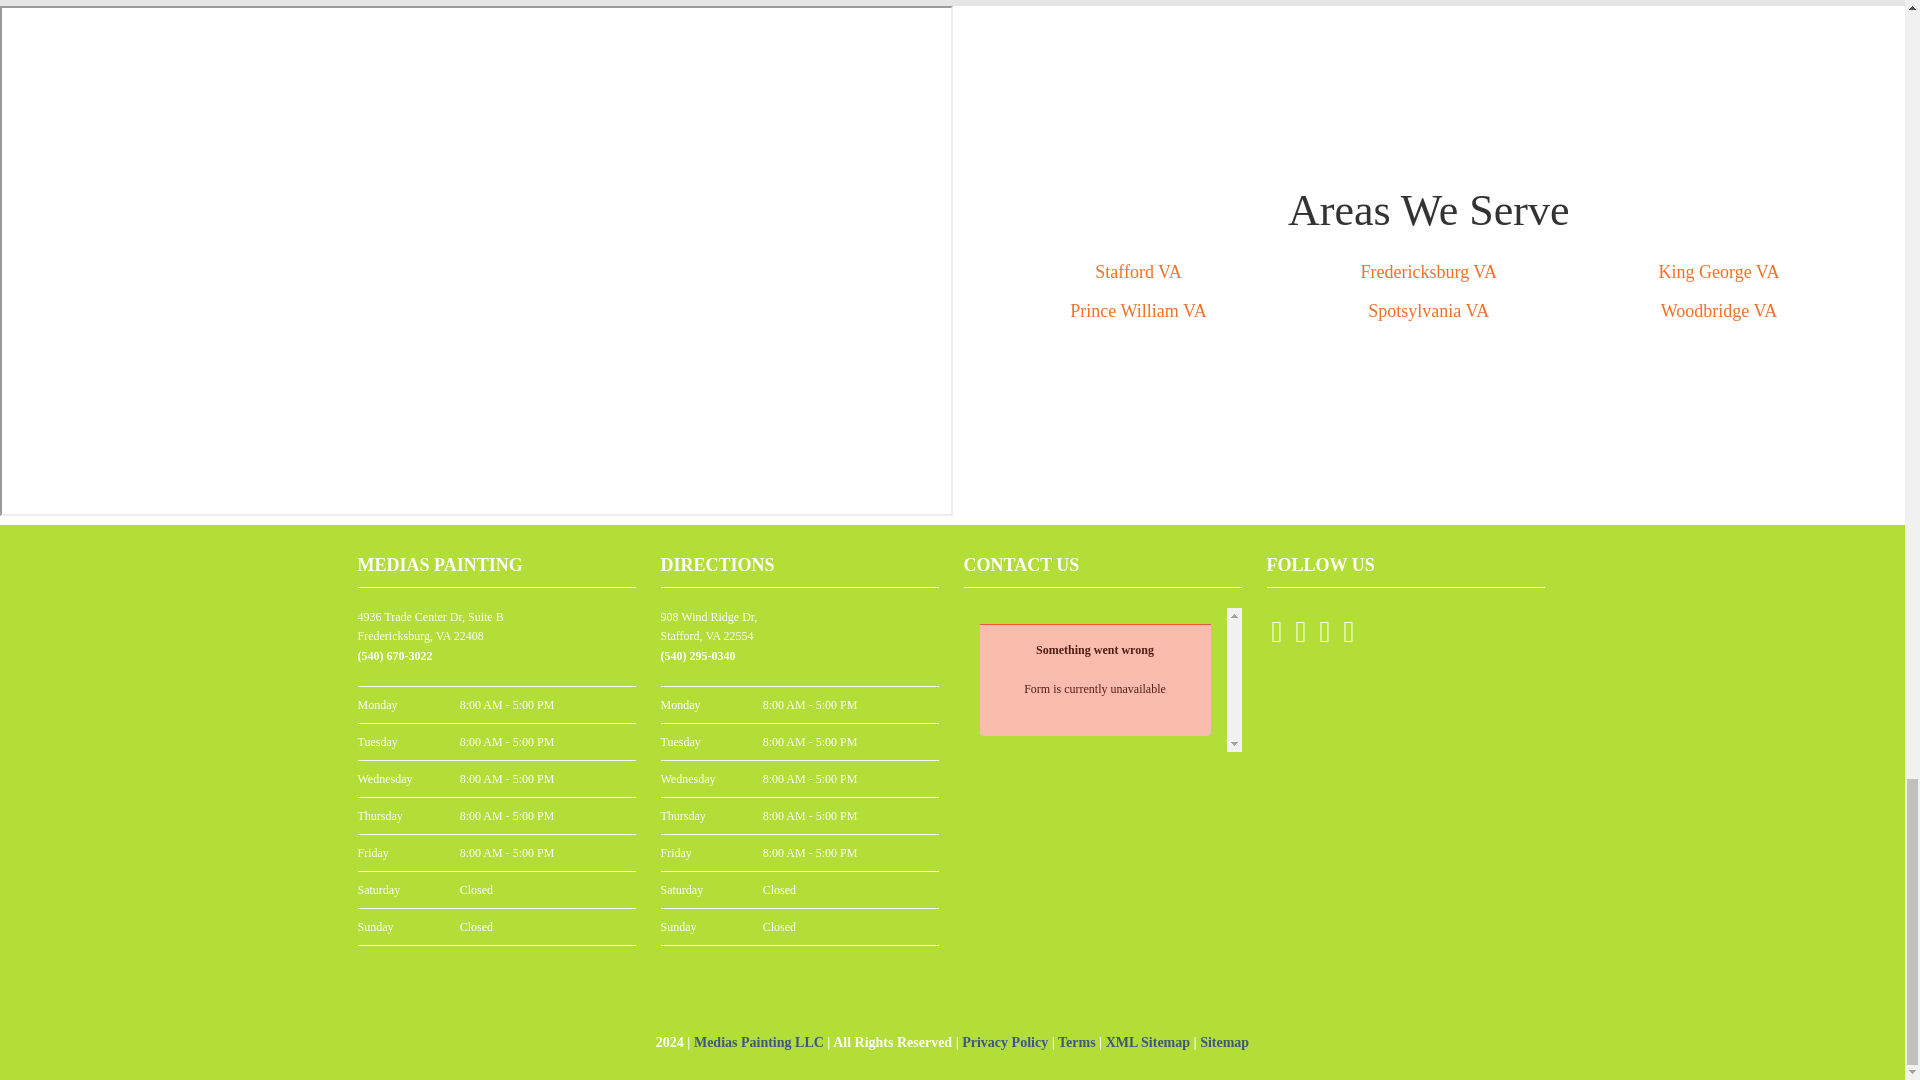 This screenshot has width=1920, height=1080. Describe the element at coordinates (1428, 272) in the screenshot. I see `Fredericksburg VA` at that location.